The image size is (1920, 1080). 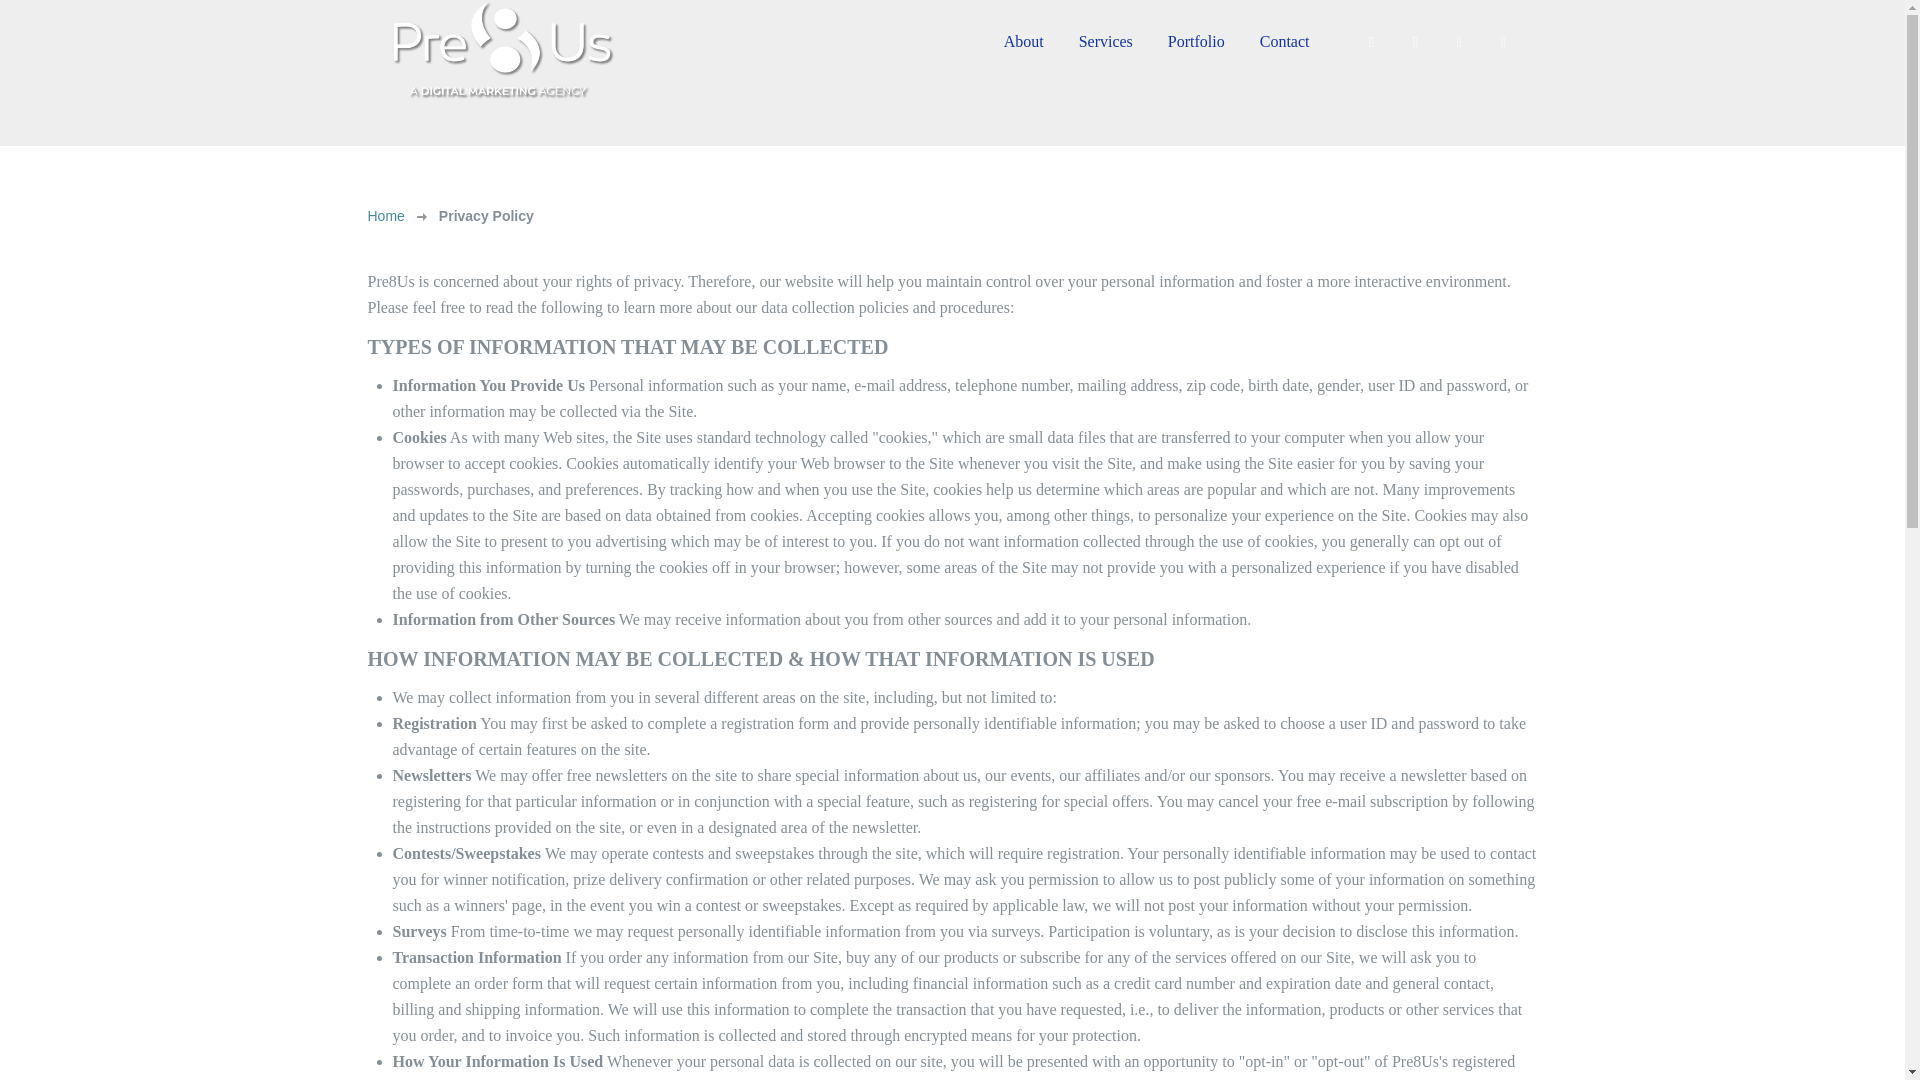 I want to click on instagram, so click(x=1504, y=42).